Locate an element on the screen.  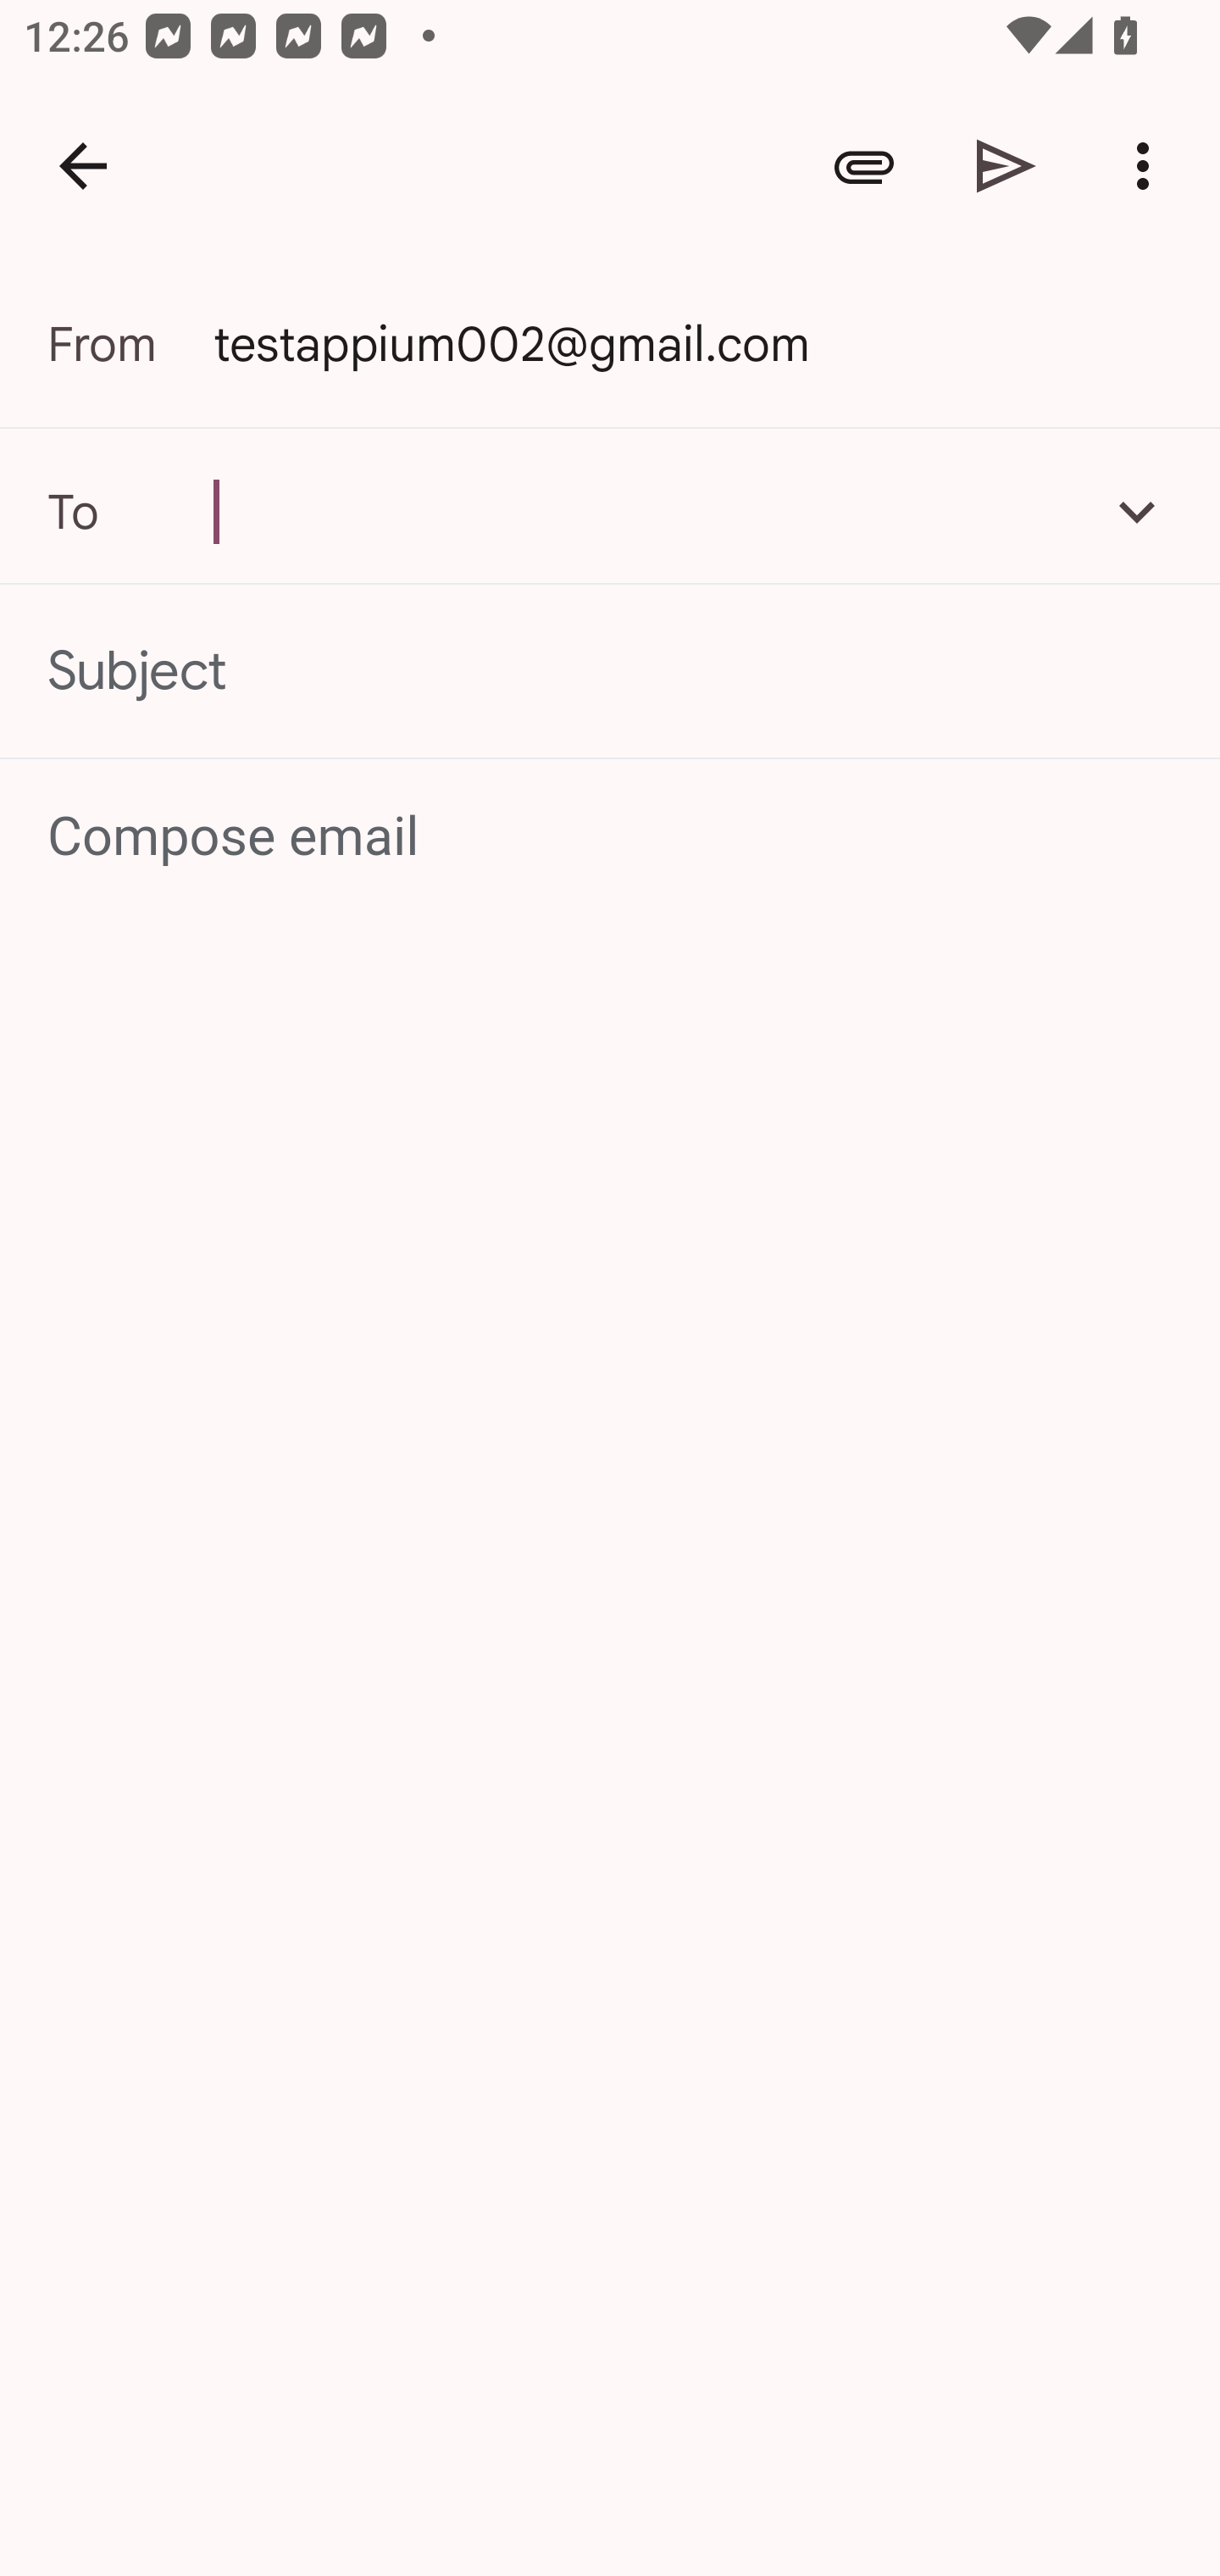
Subject is located at coordinates (610, 671).